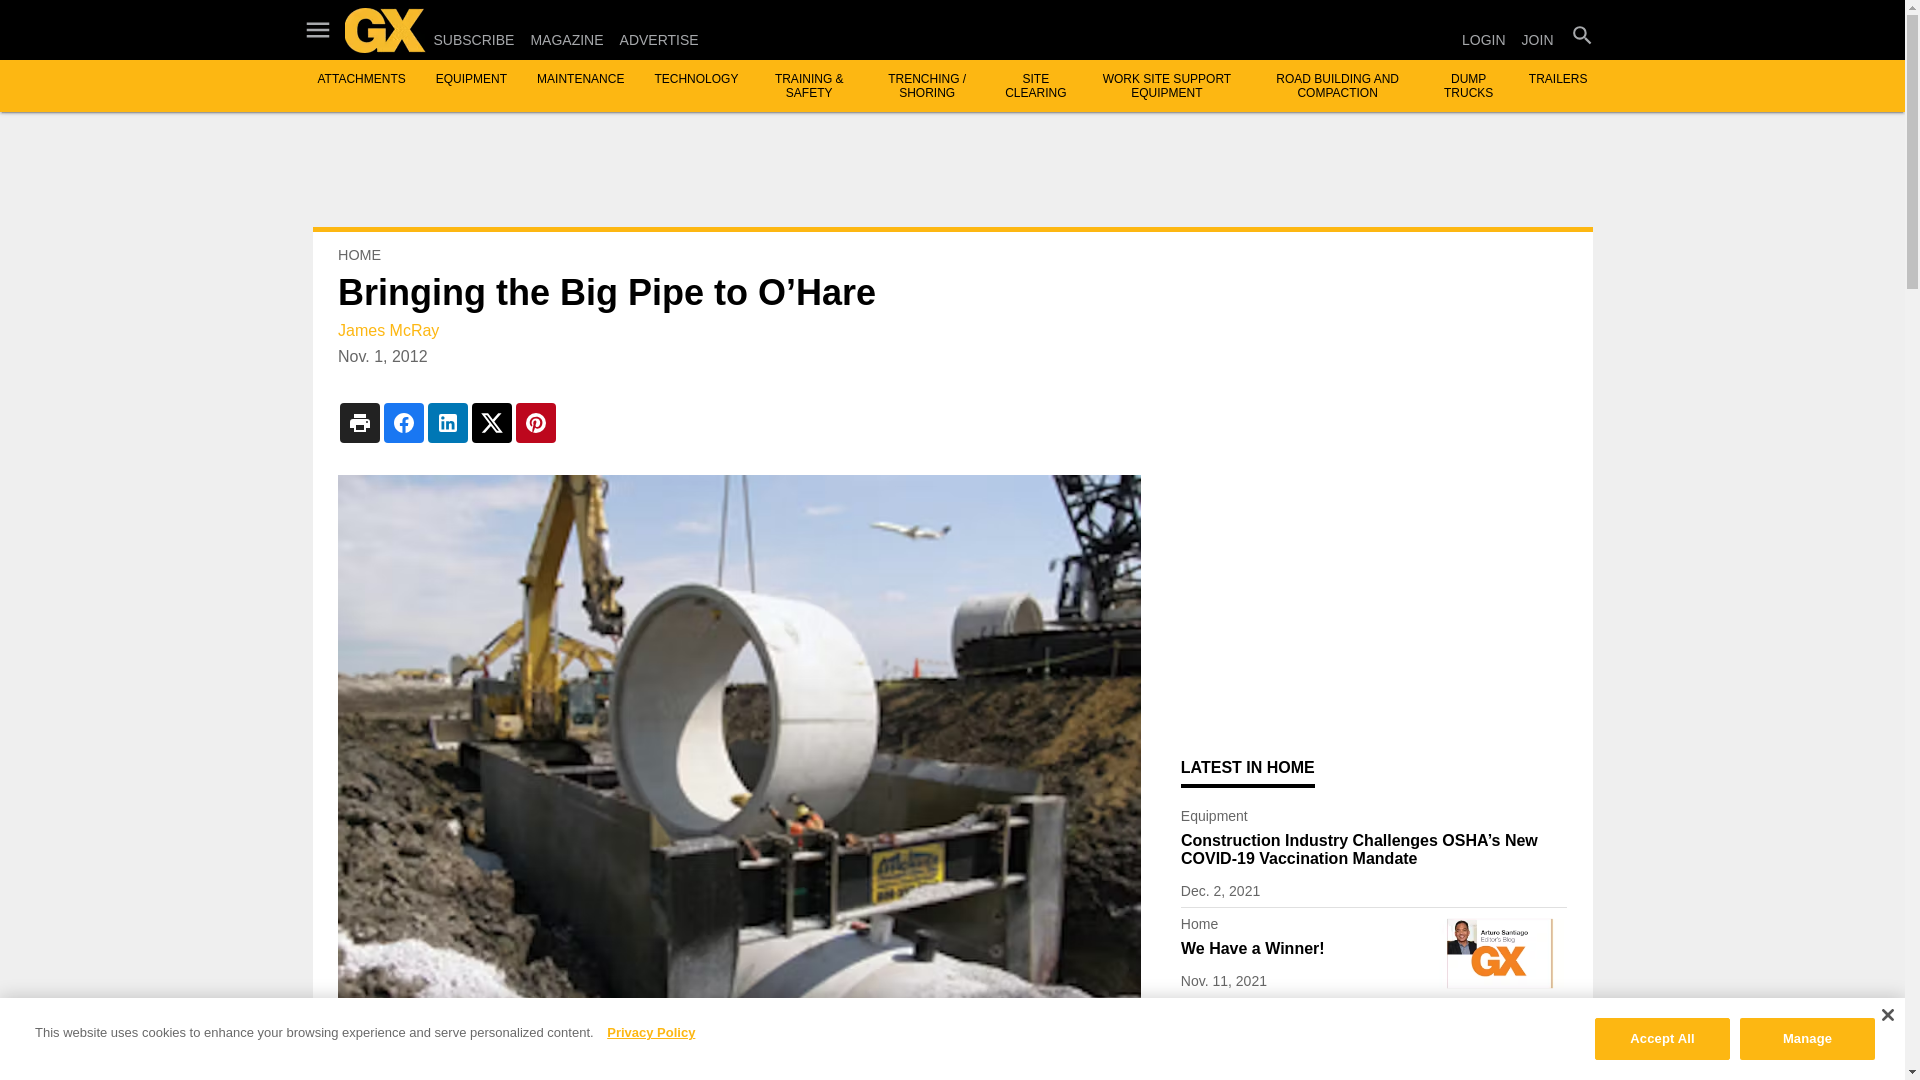 This screenshot has height=1080, width=1920. What do you see at coordinates (1558, 79) in the screenshot?
I see `TRAILERS` at bounding box center [1558, 79].